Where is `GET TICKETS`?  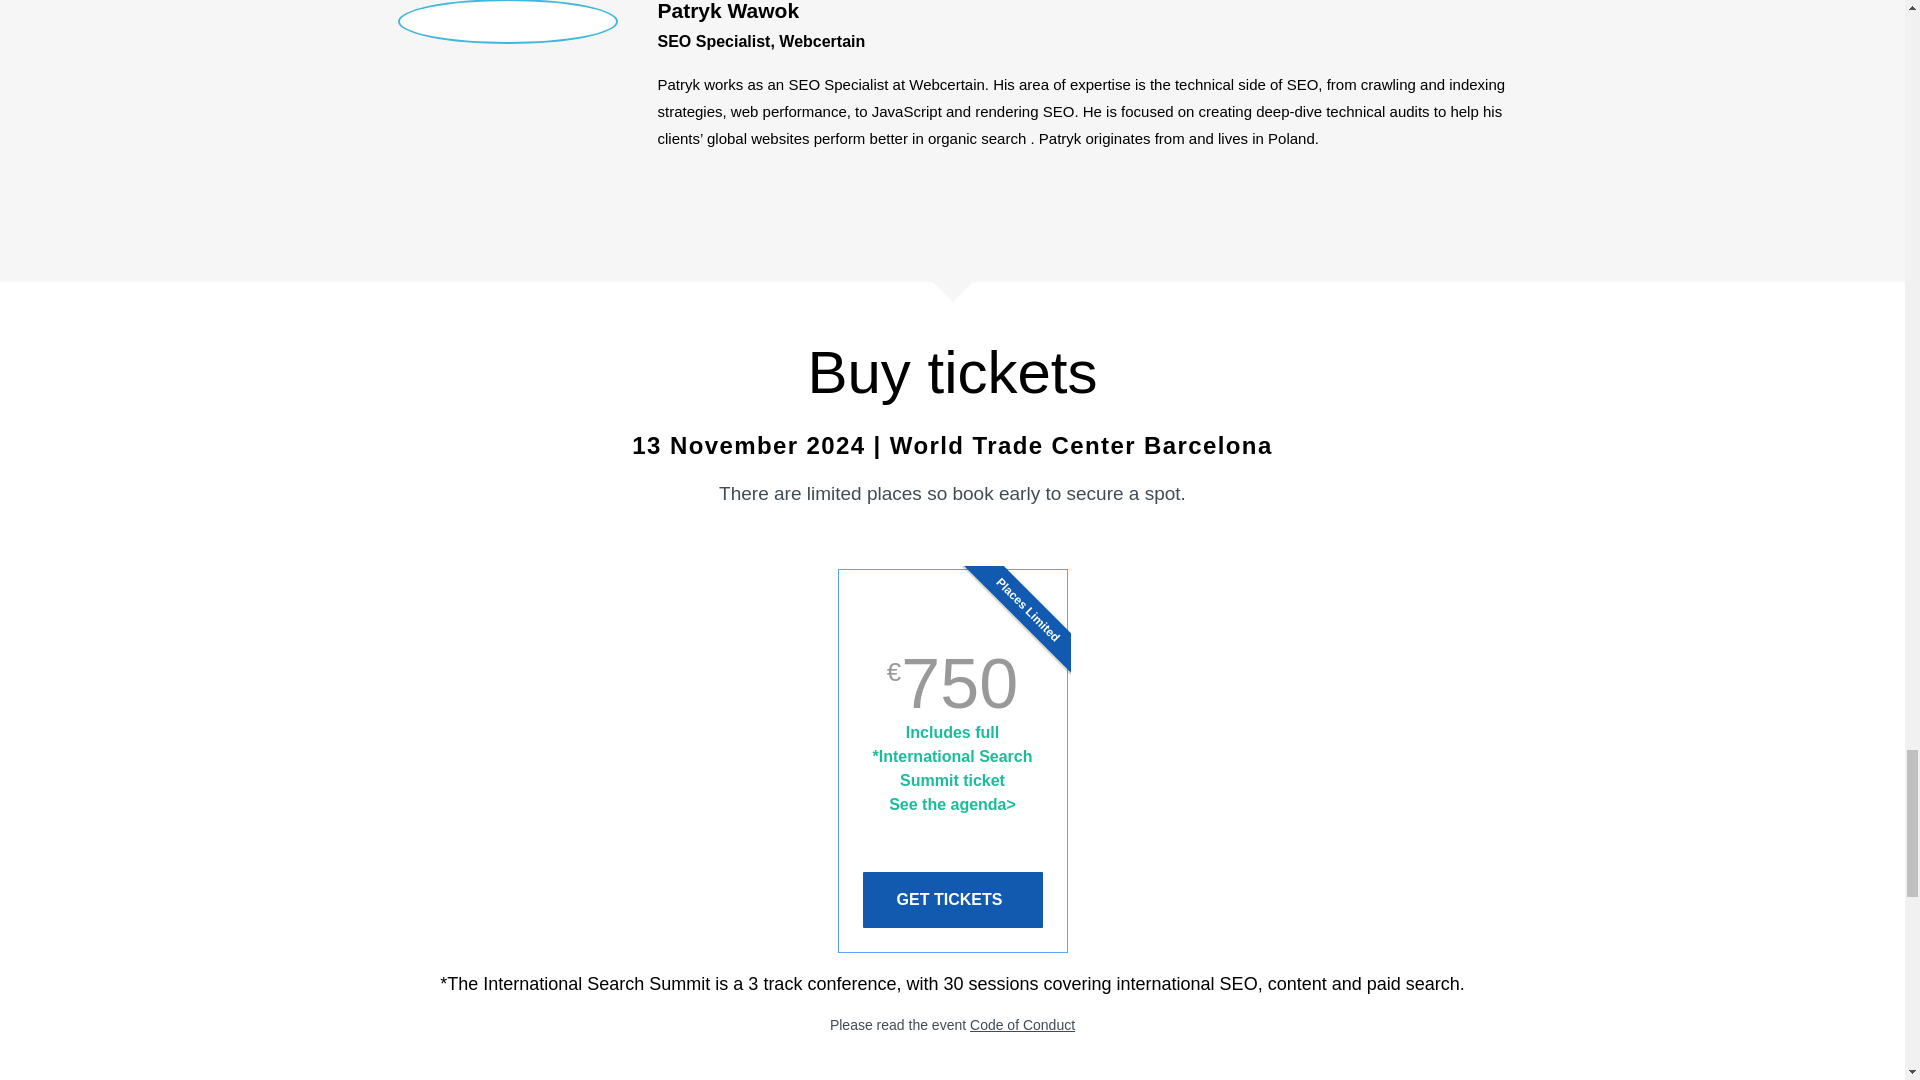
GET TICKETS is located at coordinates (952, 899).